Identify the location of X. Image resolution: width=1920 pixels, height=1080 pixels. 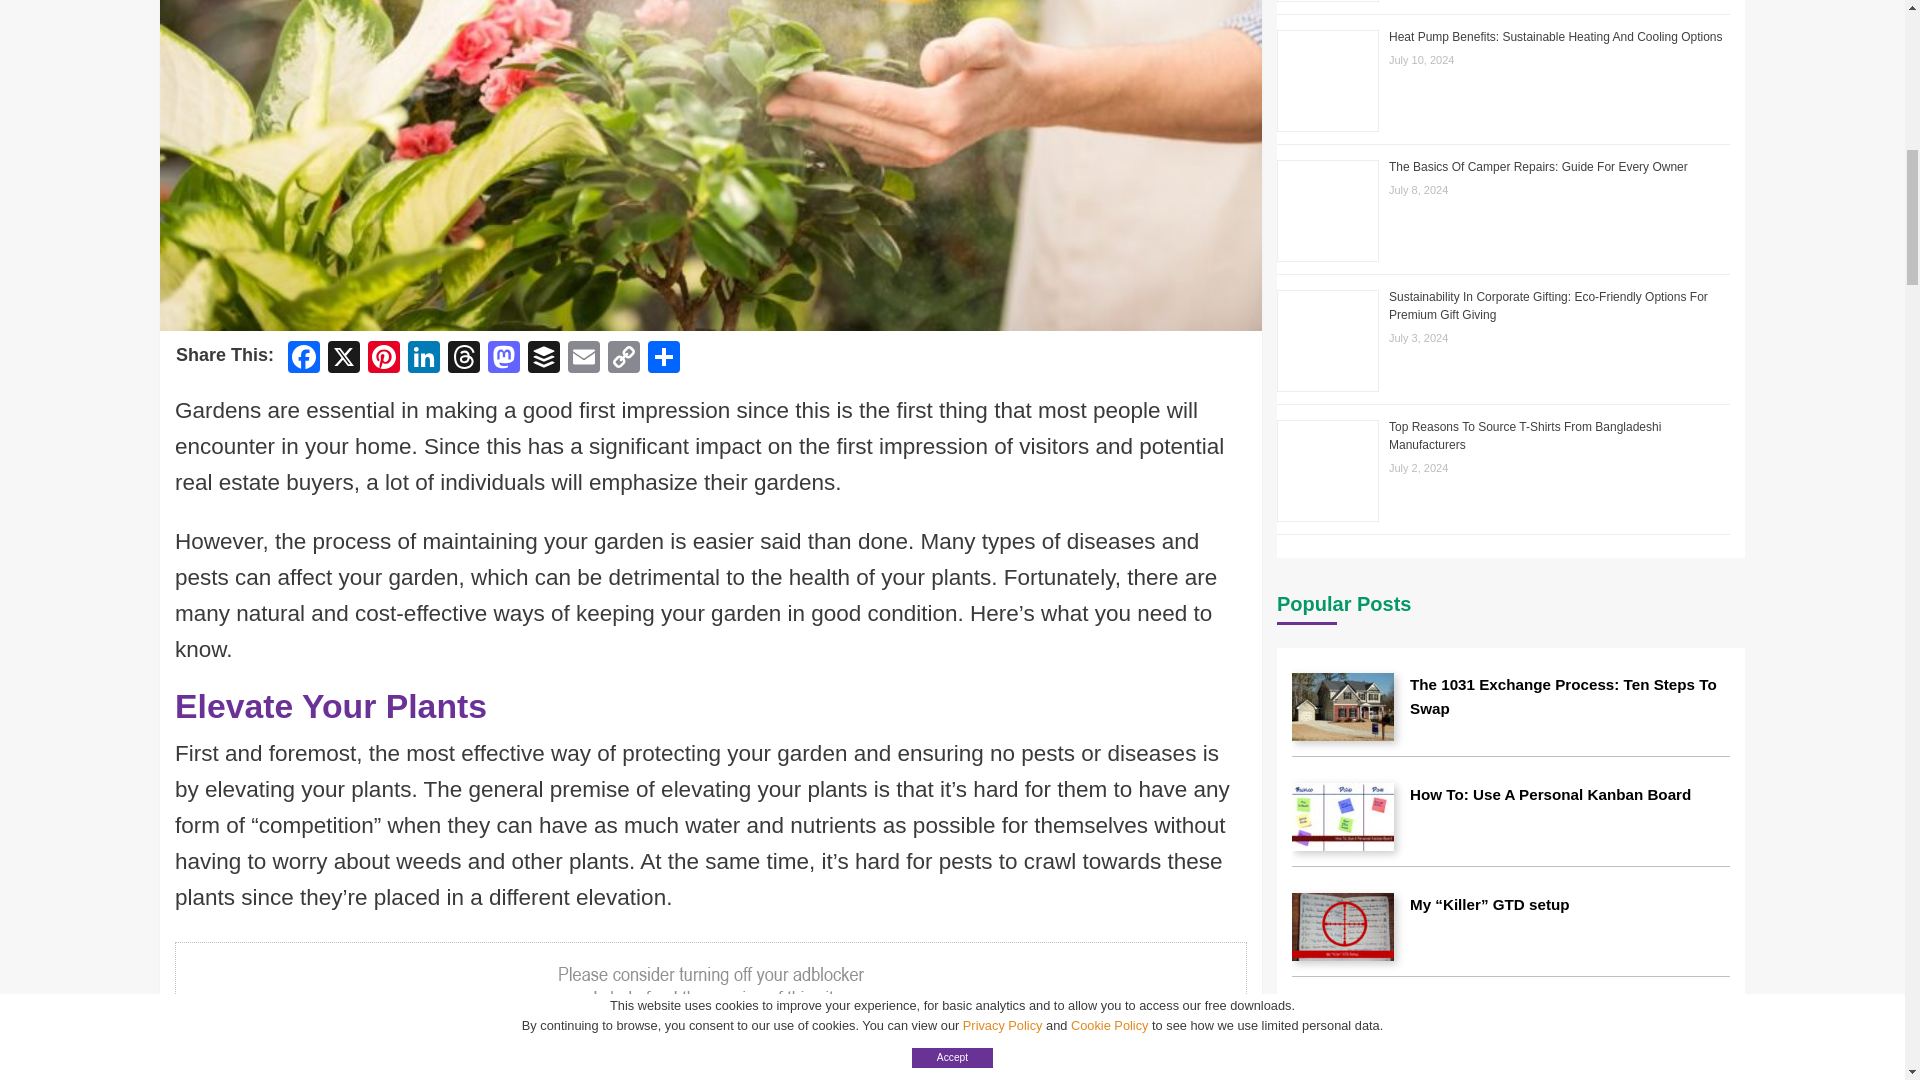
(344, 360).